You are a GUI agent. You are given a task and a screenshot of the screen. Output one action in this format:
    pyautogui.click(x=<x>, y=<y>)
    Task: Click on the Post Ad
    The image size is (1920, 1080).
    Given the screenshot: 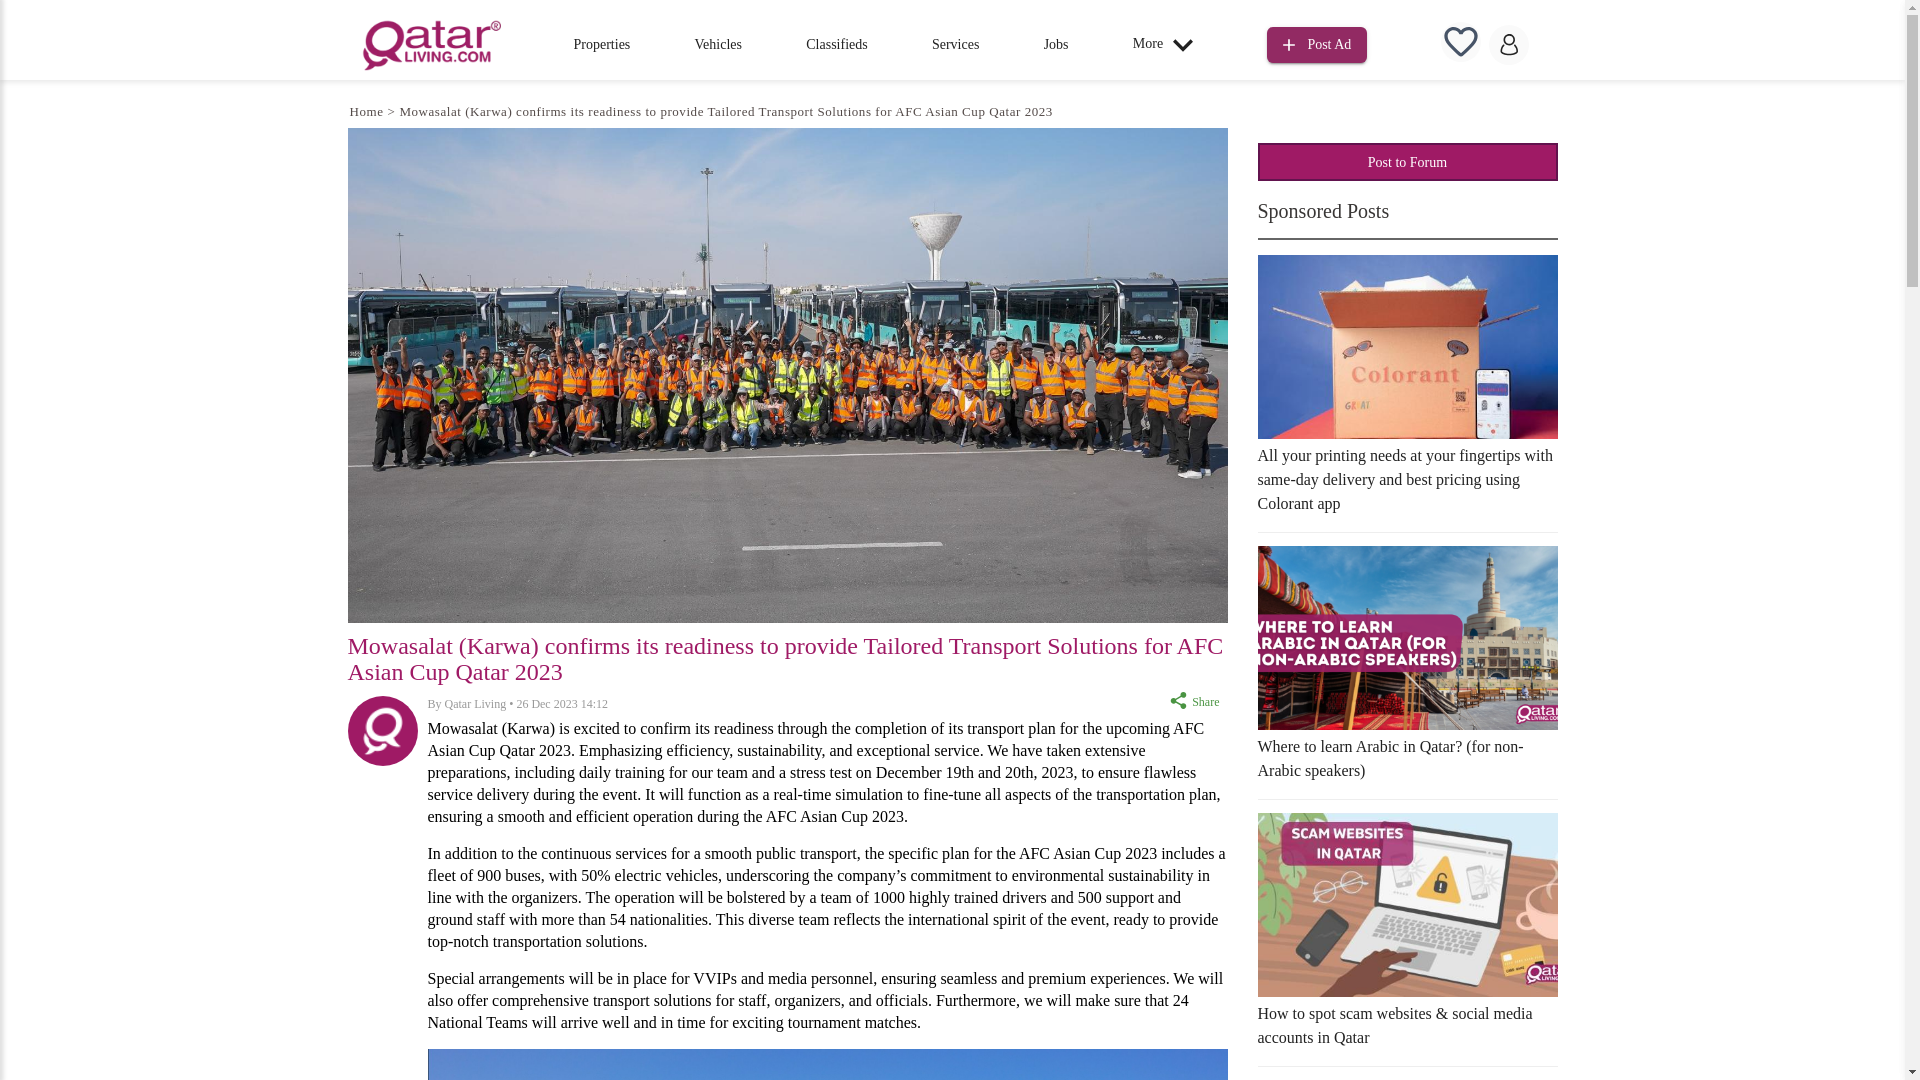 What is the action you would take?
    pyautogui.click(x=1317, y=42)
    